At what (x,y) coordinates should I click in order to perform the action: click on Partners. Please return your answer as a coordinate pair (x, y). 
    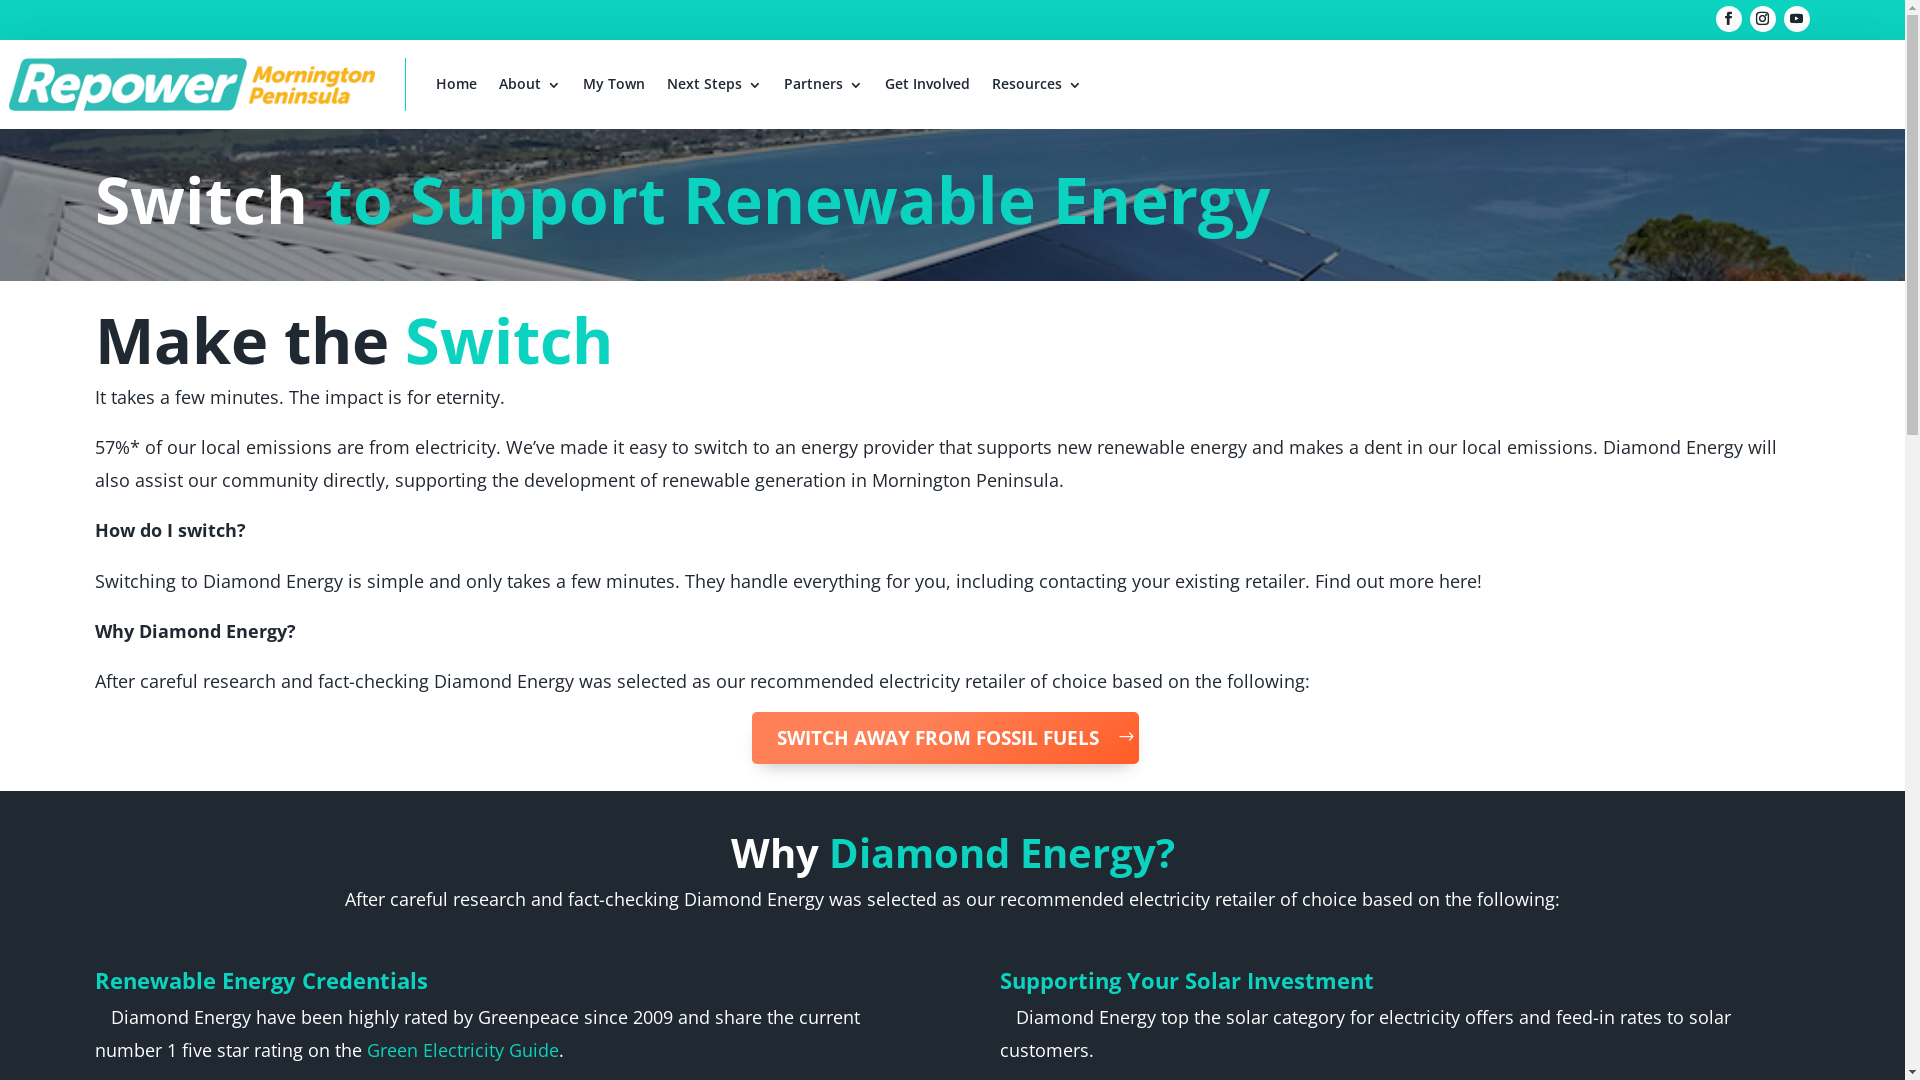
    Looking at the image, I should click on (824, 84).